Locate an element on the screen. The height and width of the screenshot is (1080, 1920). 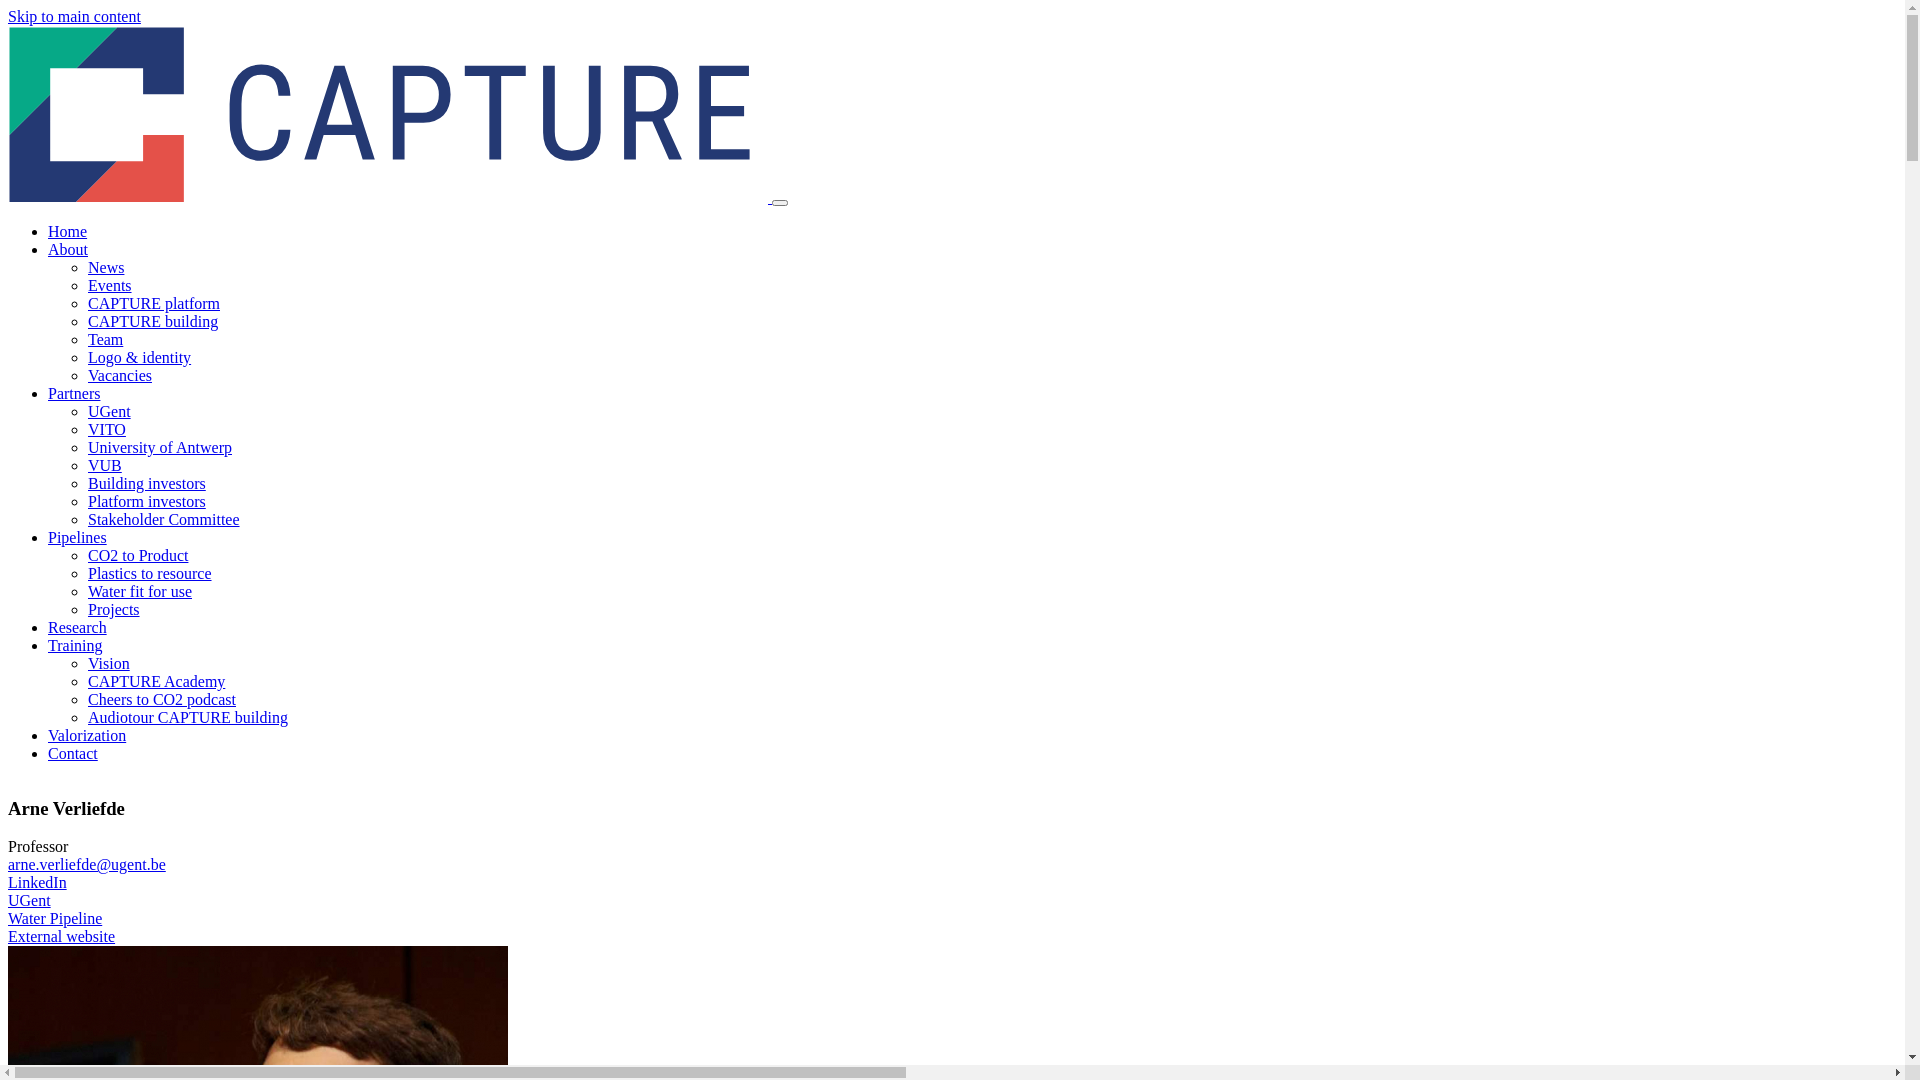
LinkedIn is located at coordinates (38, 882).